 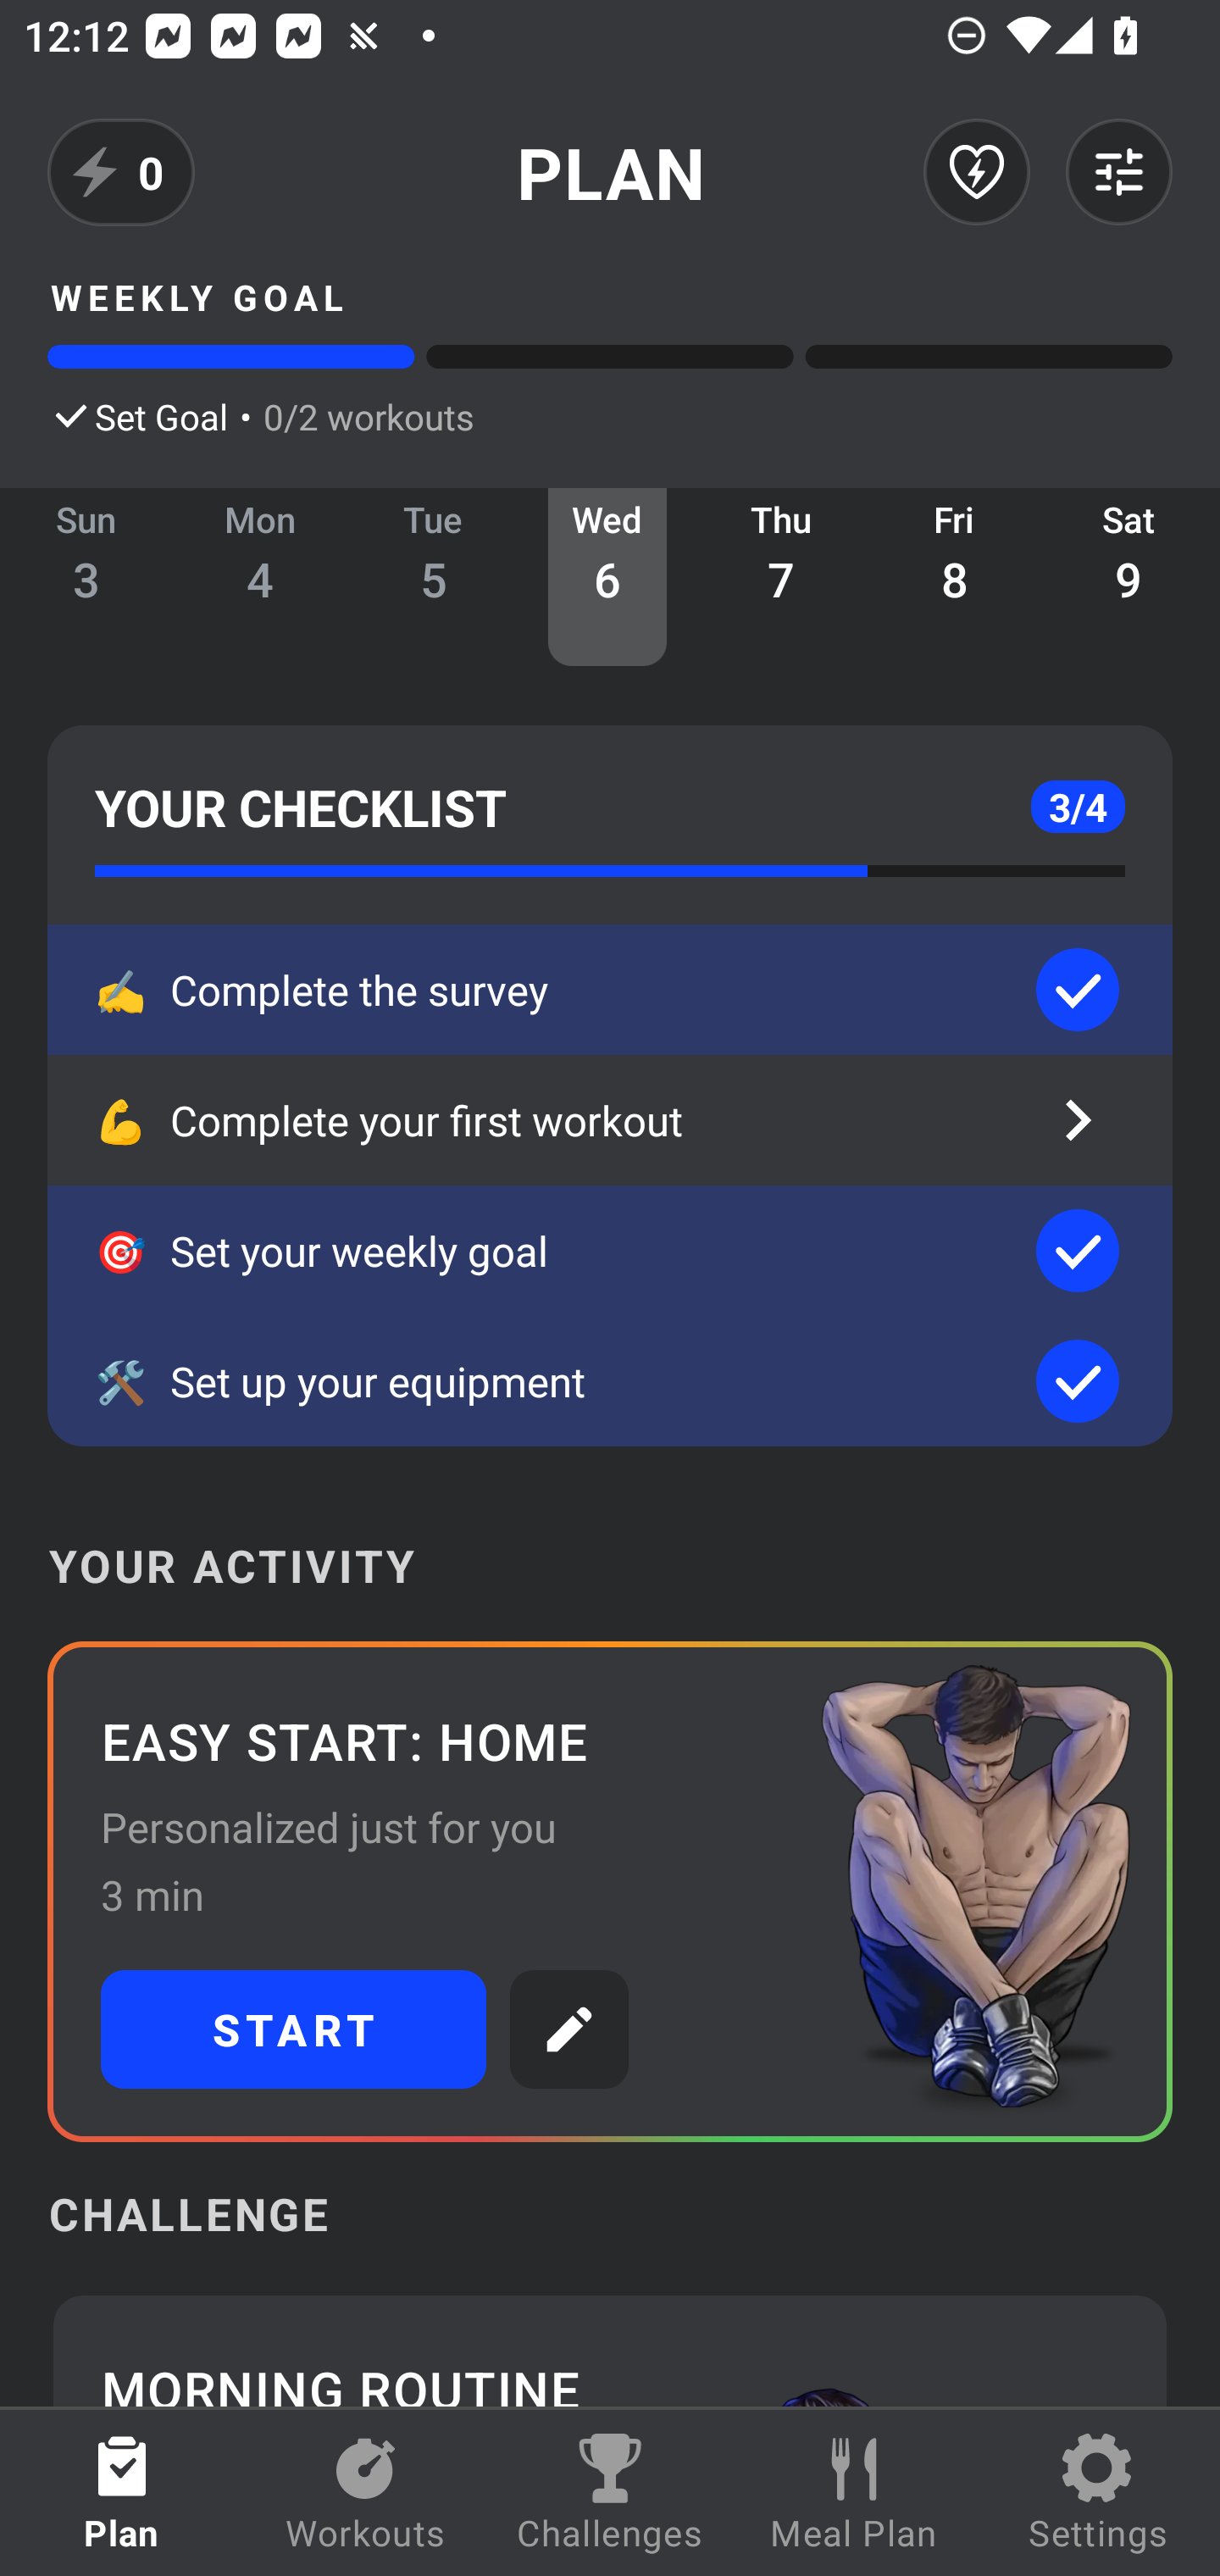 I want to click on  Workouts , so click(x=366, y=2493).